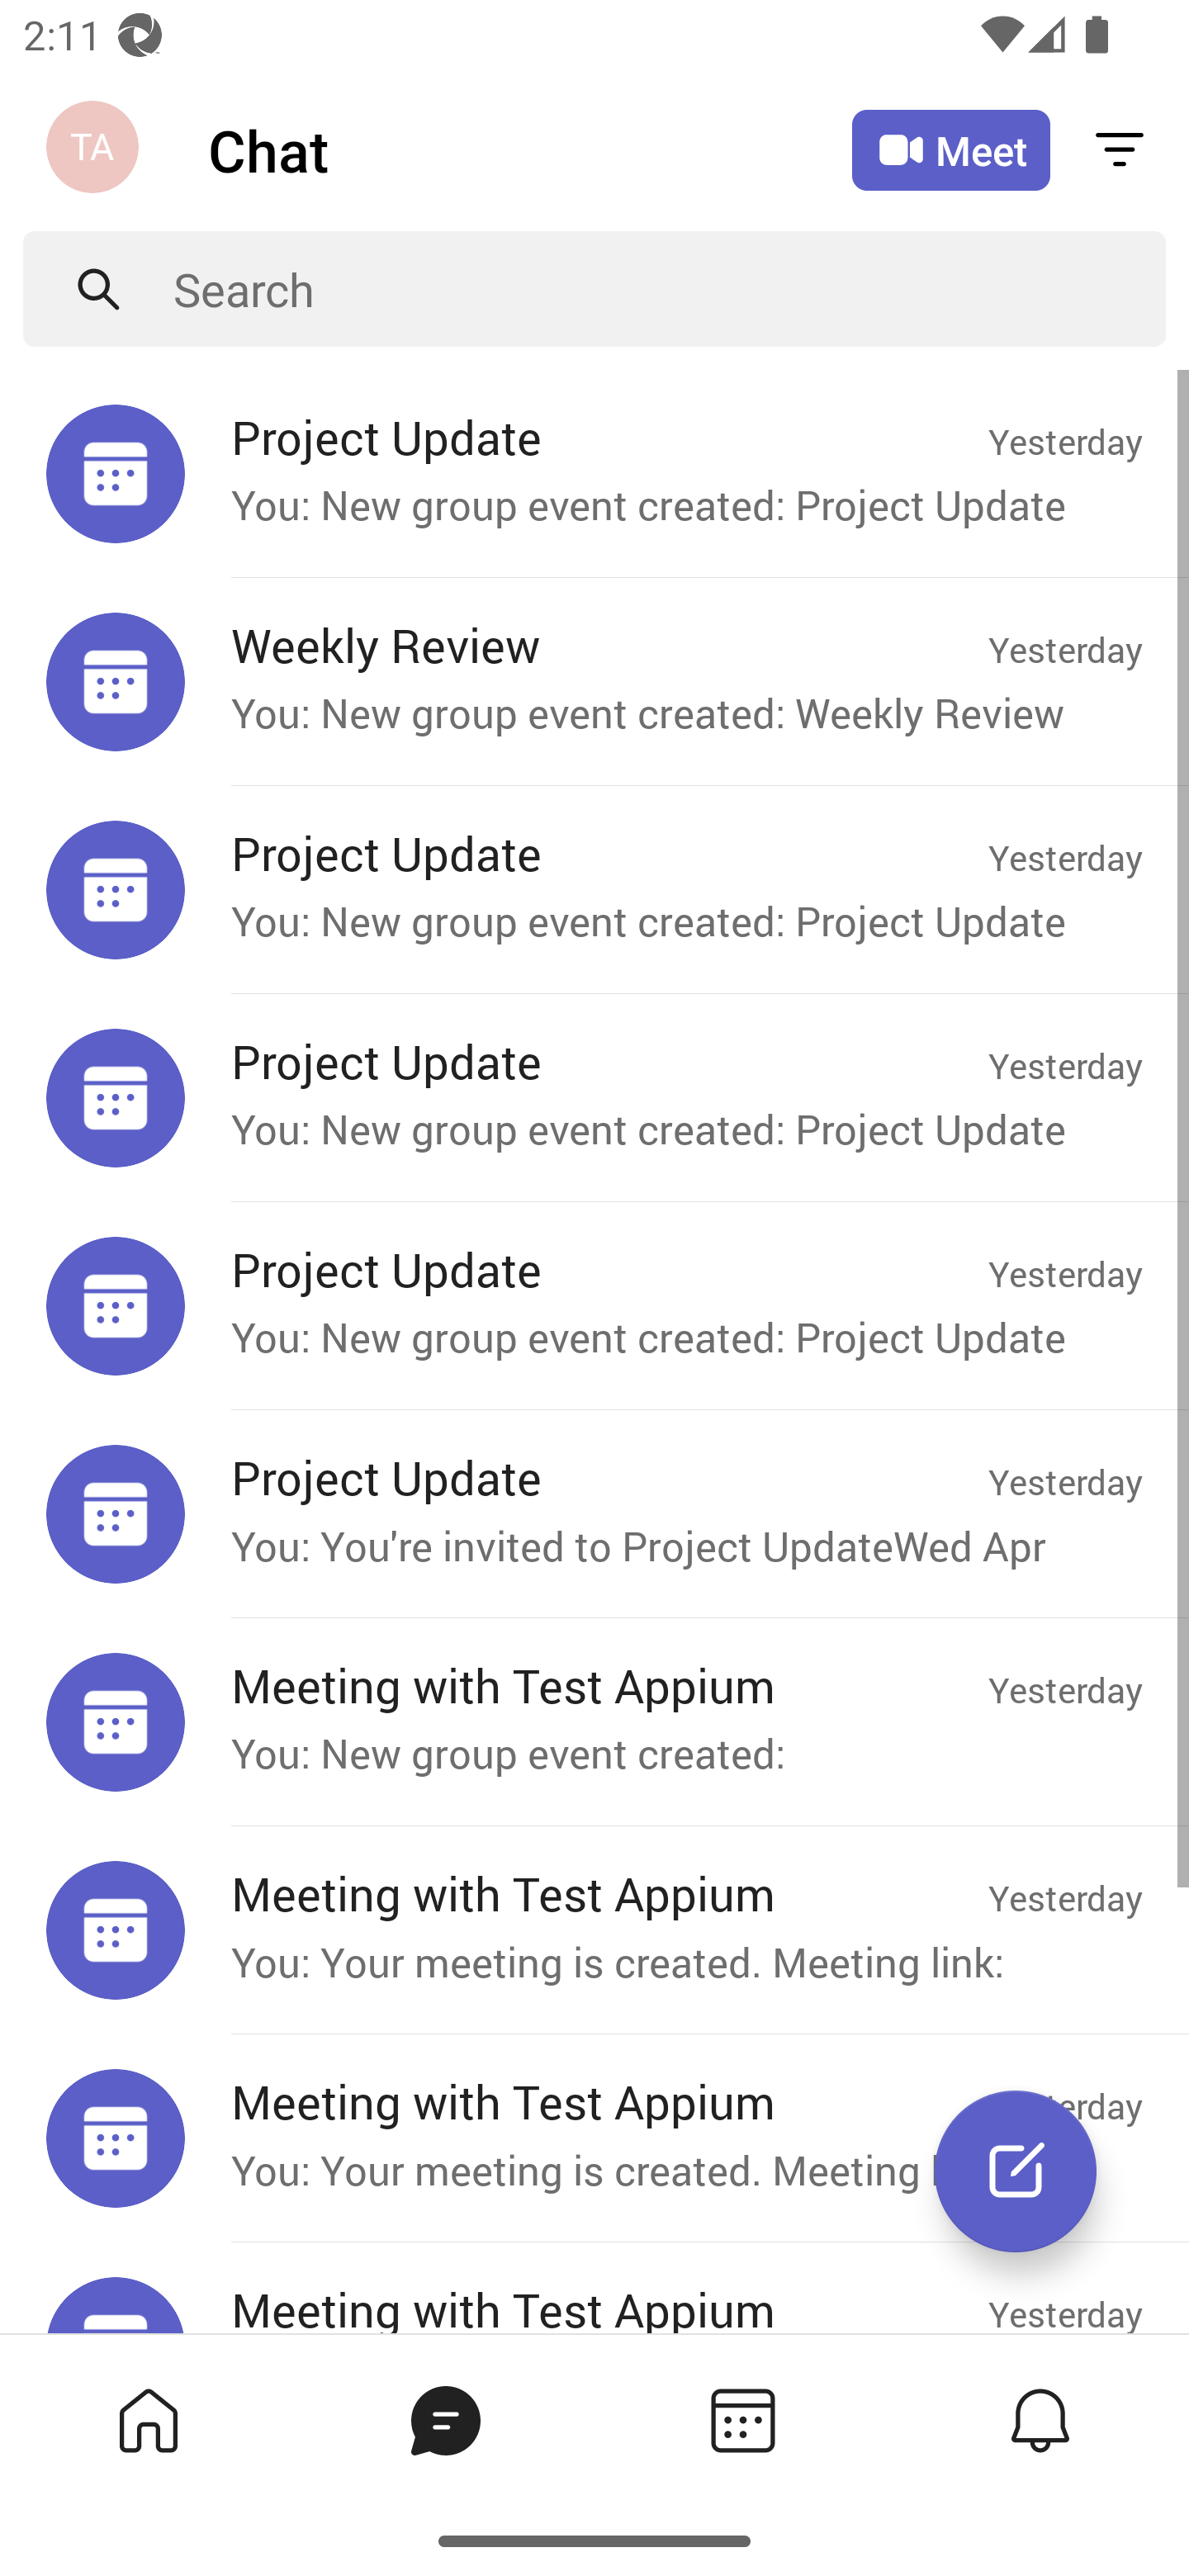 Image resolution: width=1189 pixels, height=2576 pixels. I want to click on New chat, so click(1015, 2171).